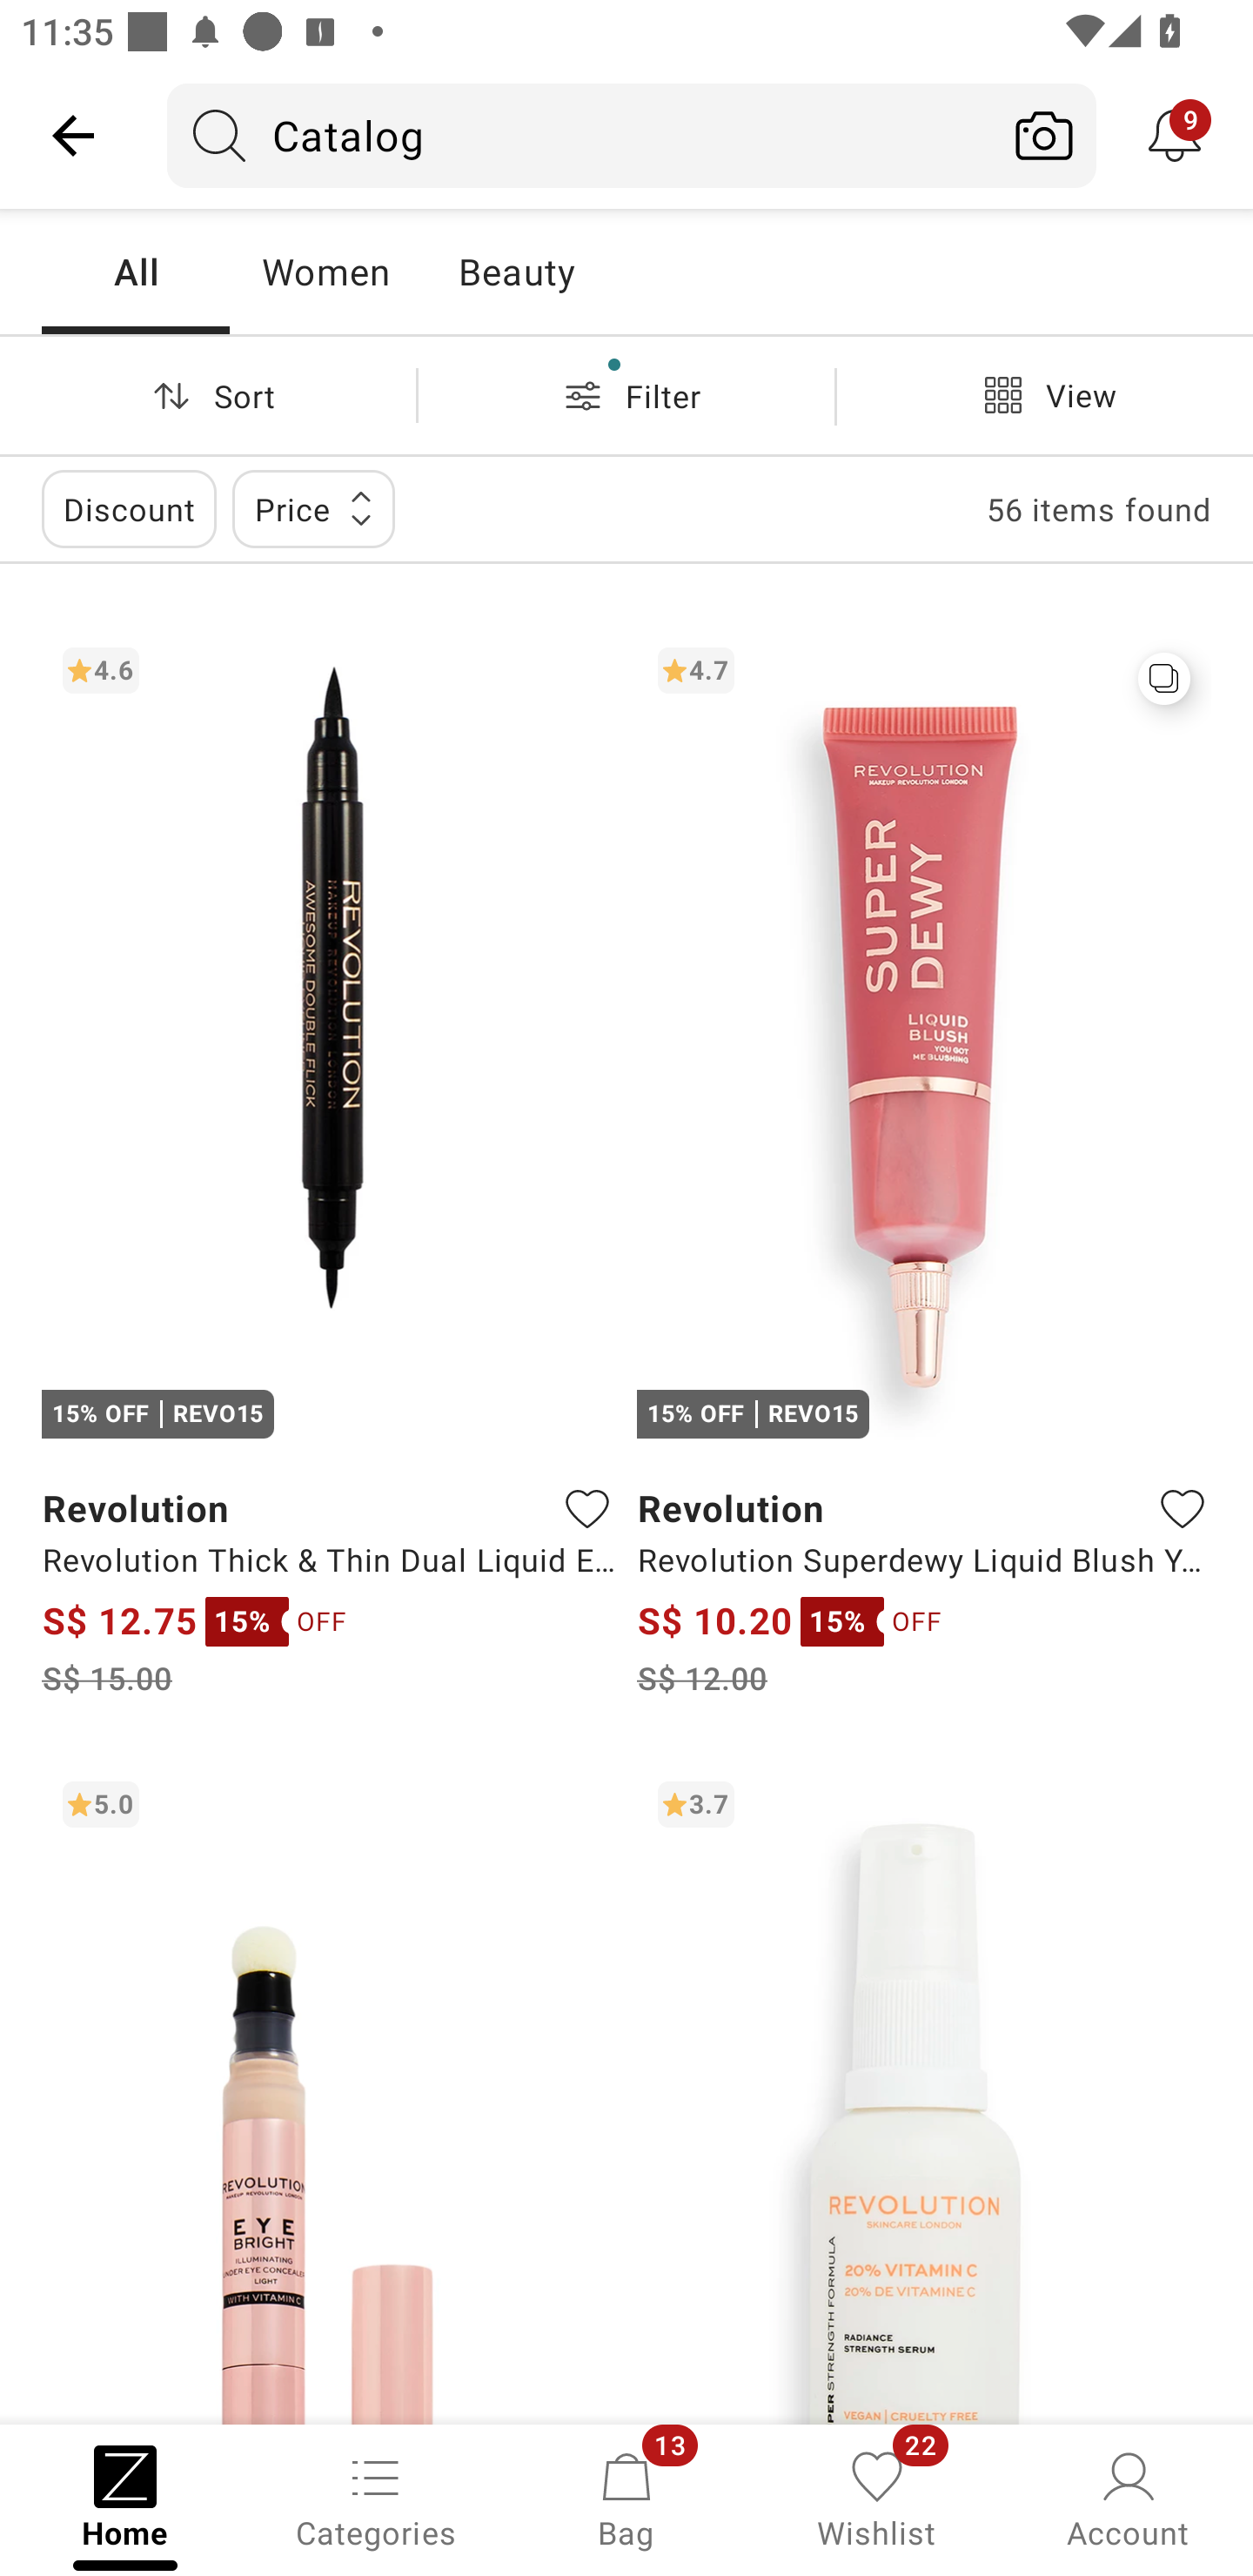  Describe the element at coordinates (376, 2498) in the screenshot. I see `Categories` at that location.